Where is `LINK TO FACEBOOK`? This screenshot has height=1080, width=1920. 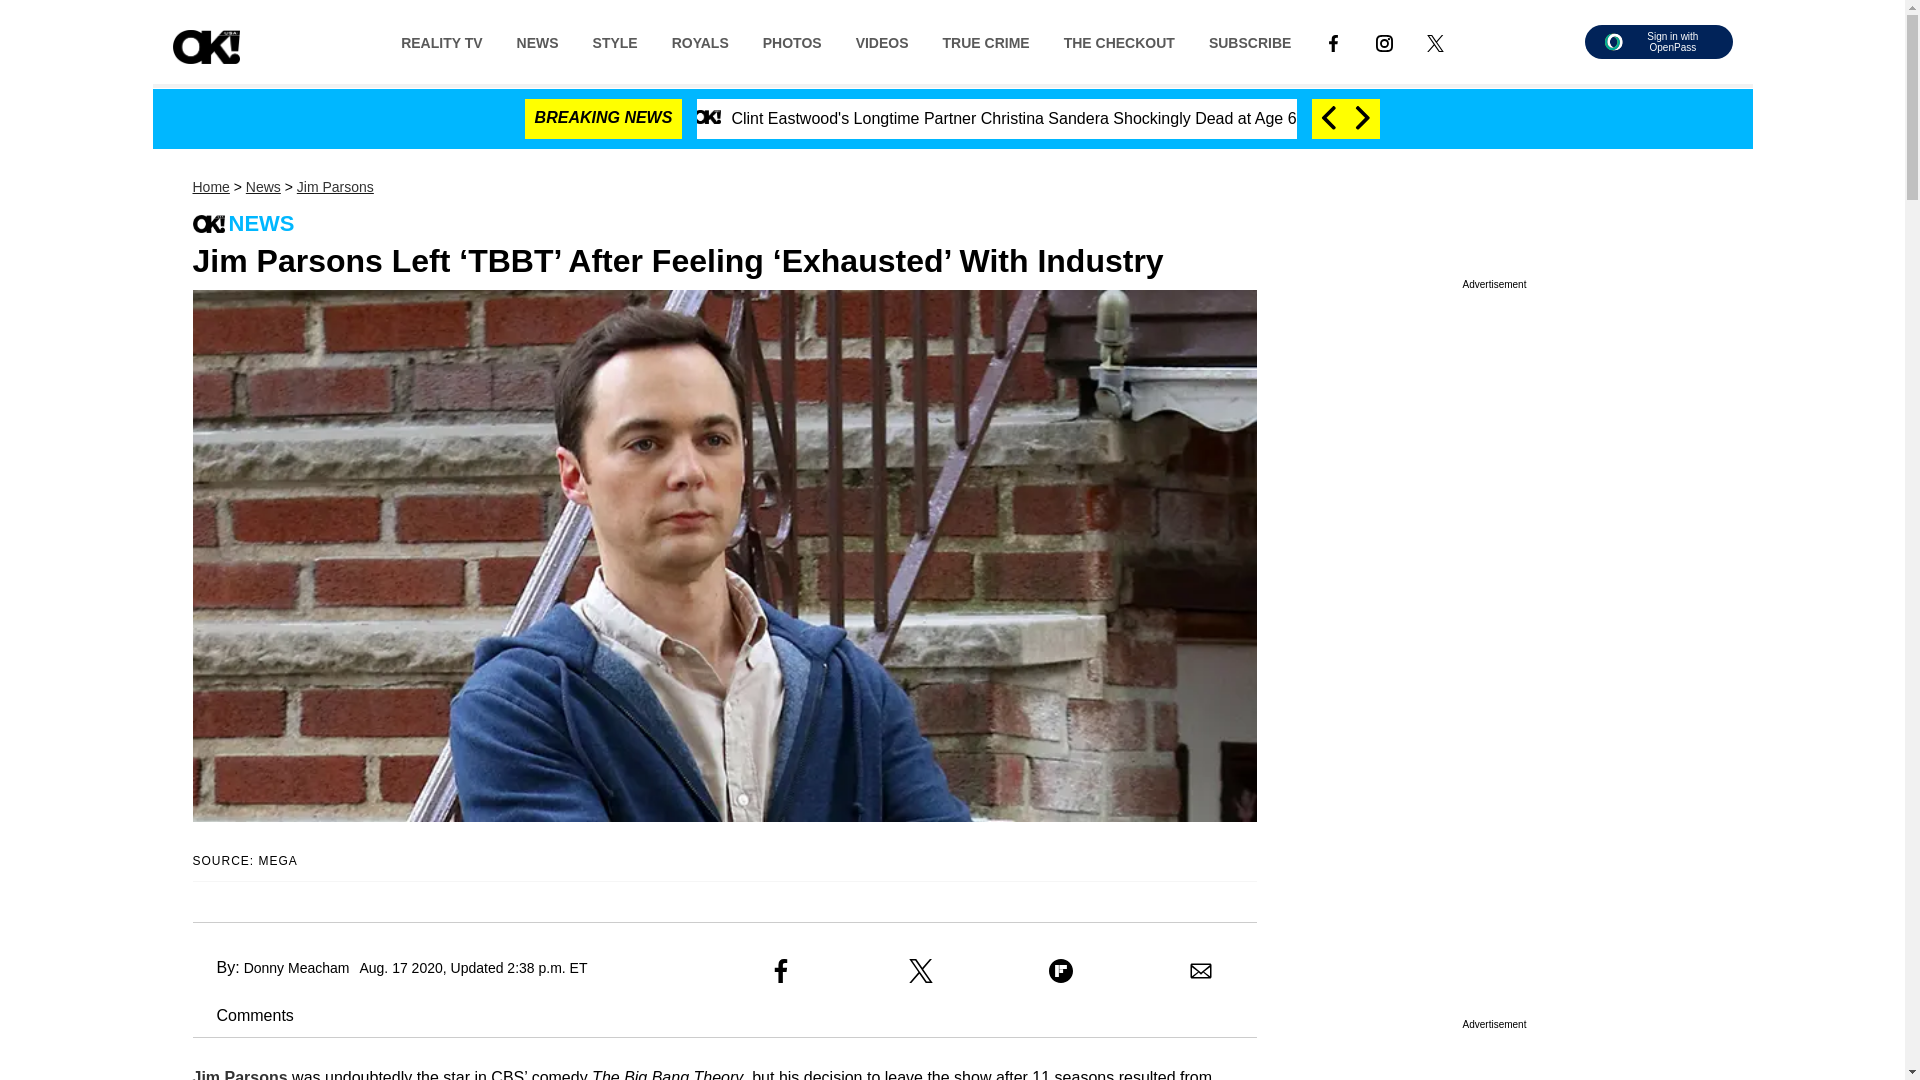
LINK TO FACEBOOK is located at coordinates (1333, 42).